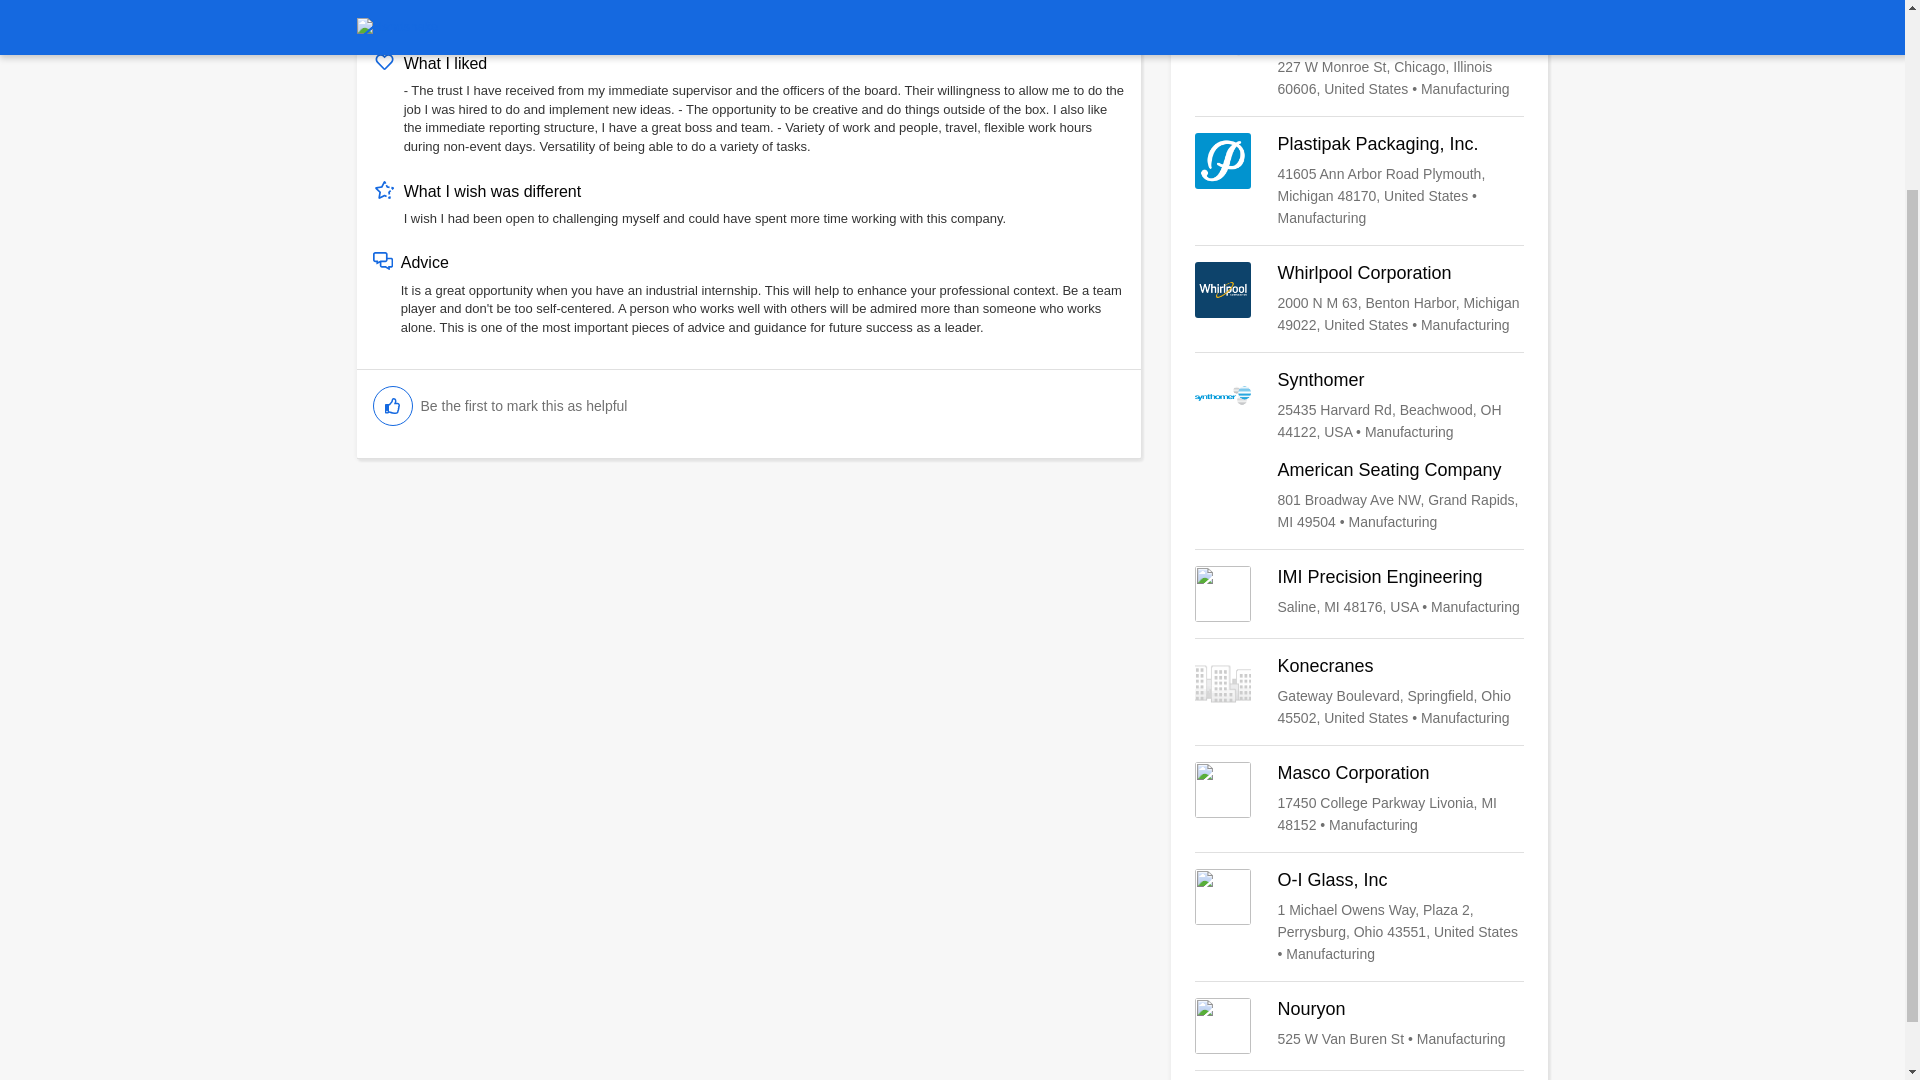  I want to click on Ryerson, so click(1359, 62).